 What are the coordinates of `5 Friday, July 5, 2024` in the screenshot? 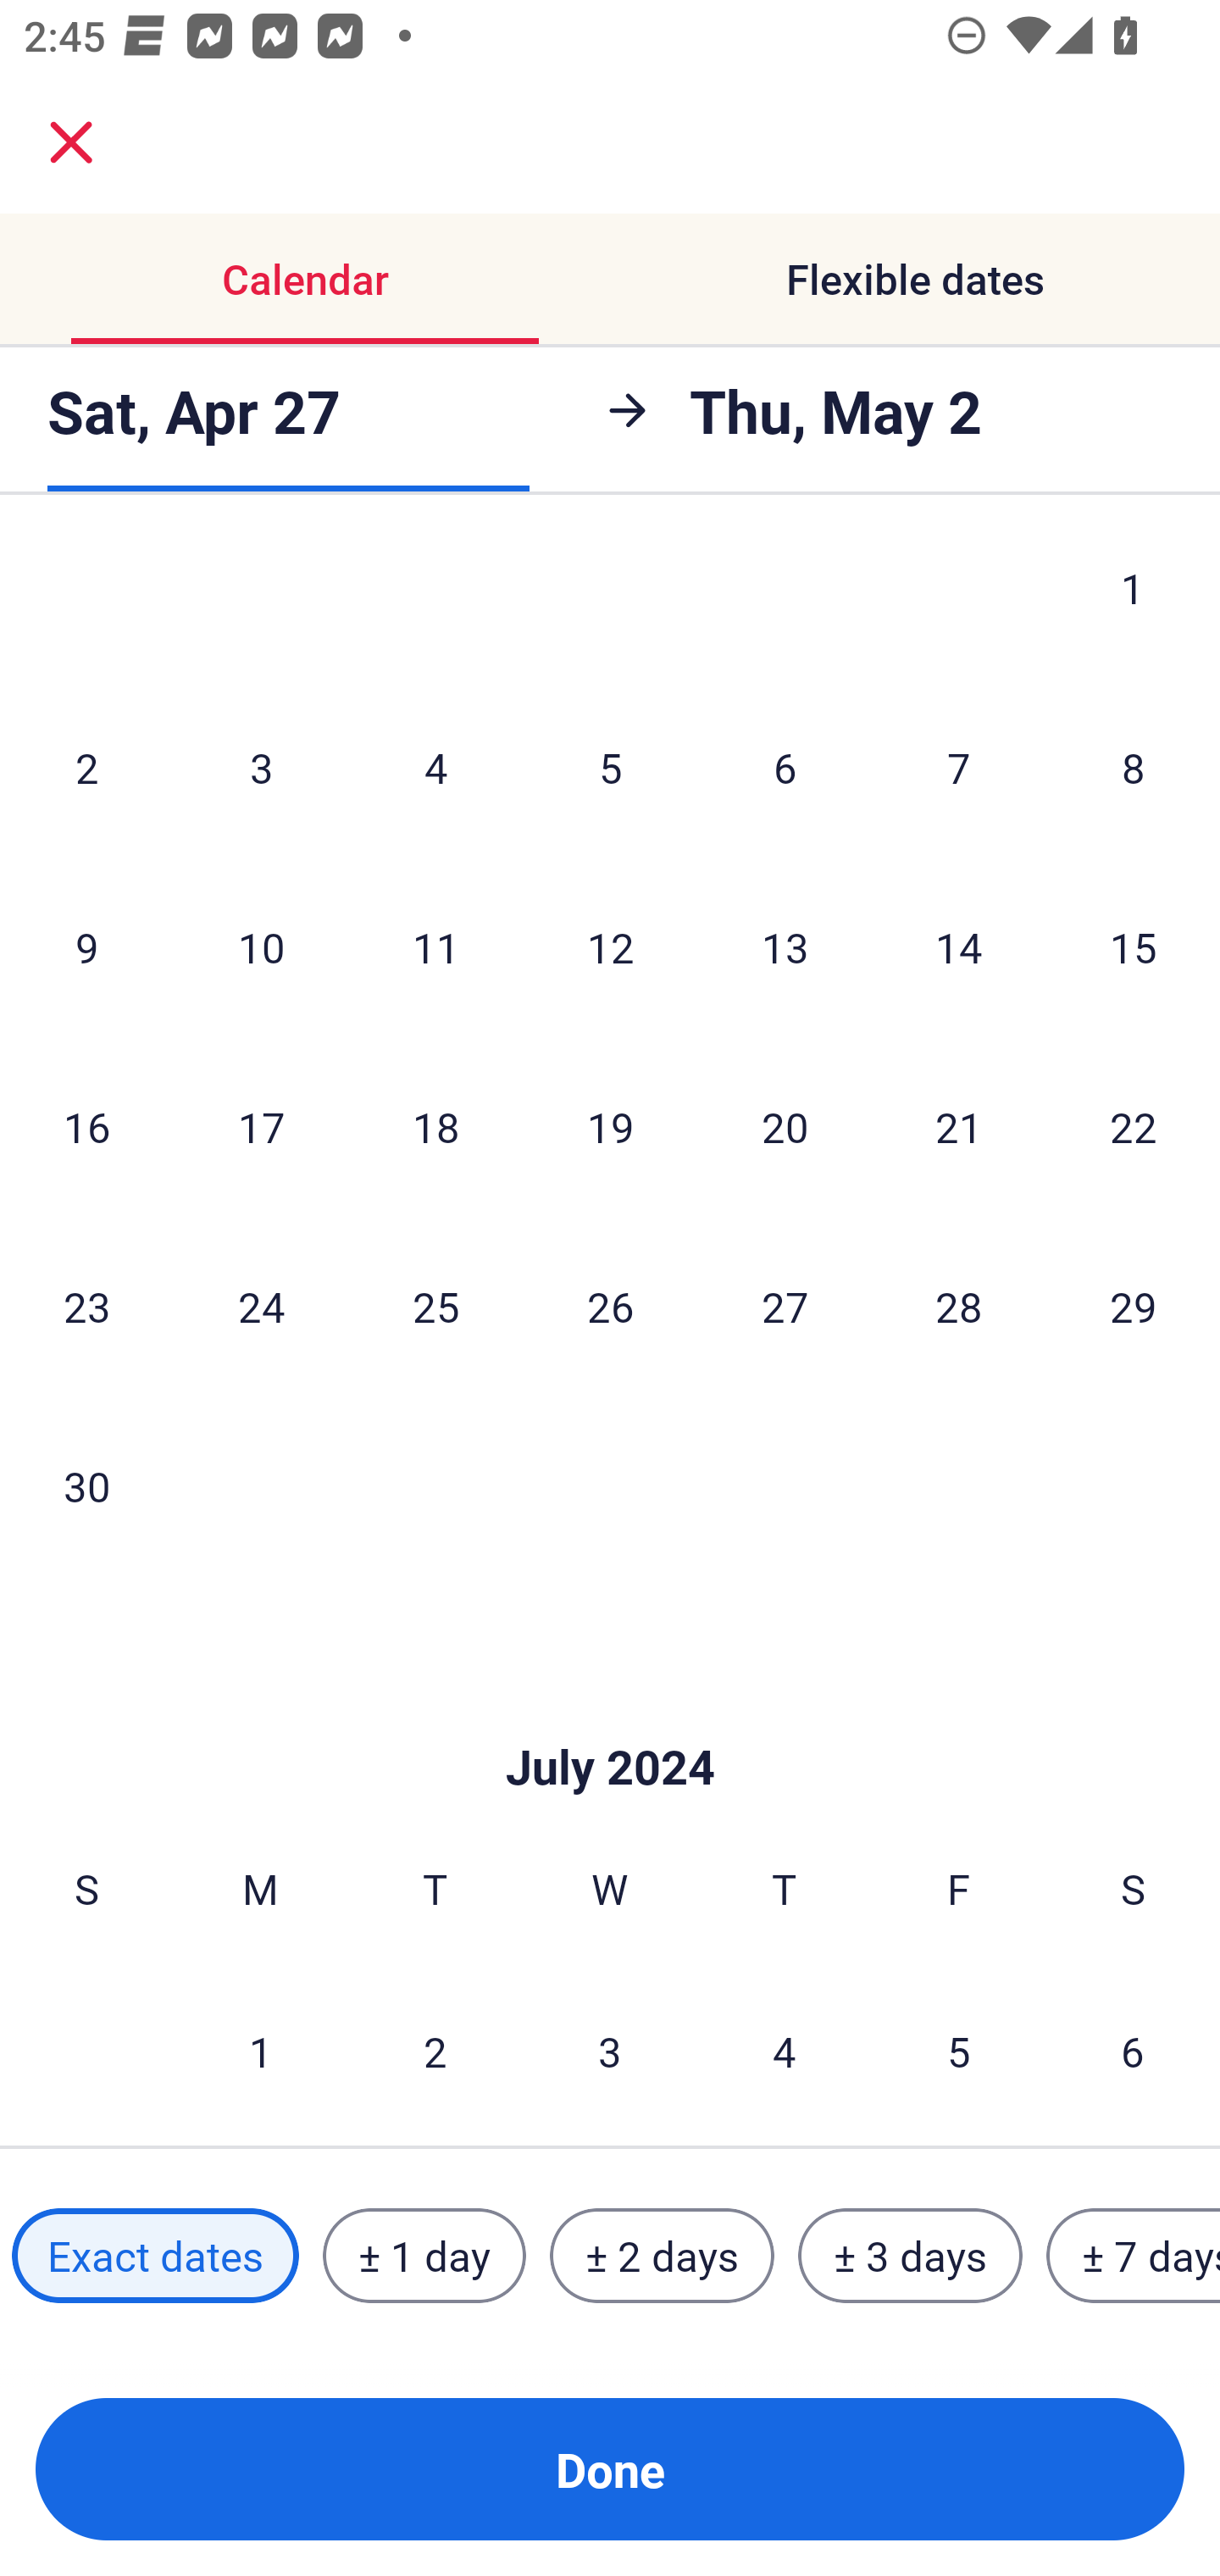 It's located at (959, 2051).